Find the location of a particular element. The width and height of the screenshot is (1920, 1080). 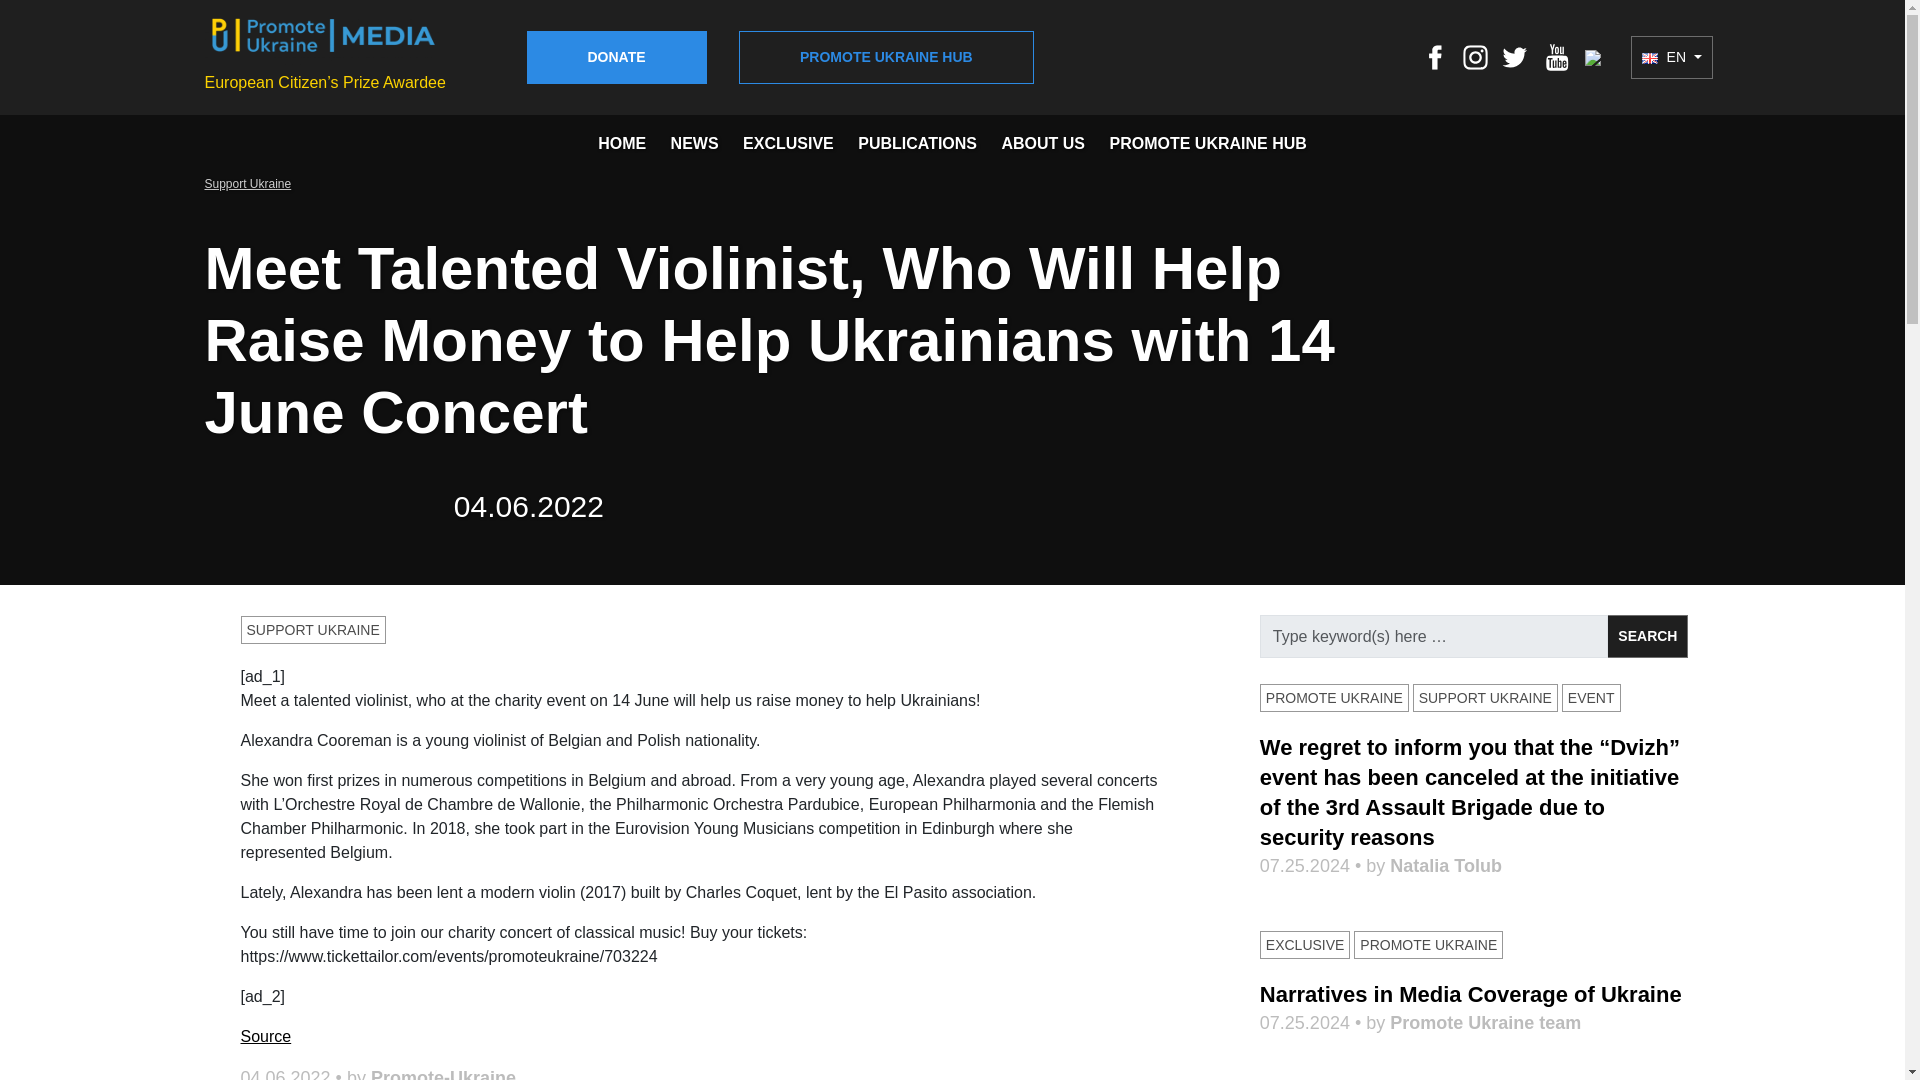

PROMOTE UKRAINE is located at coordinates (1428, 944).